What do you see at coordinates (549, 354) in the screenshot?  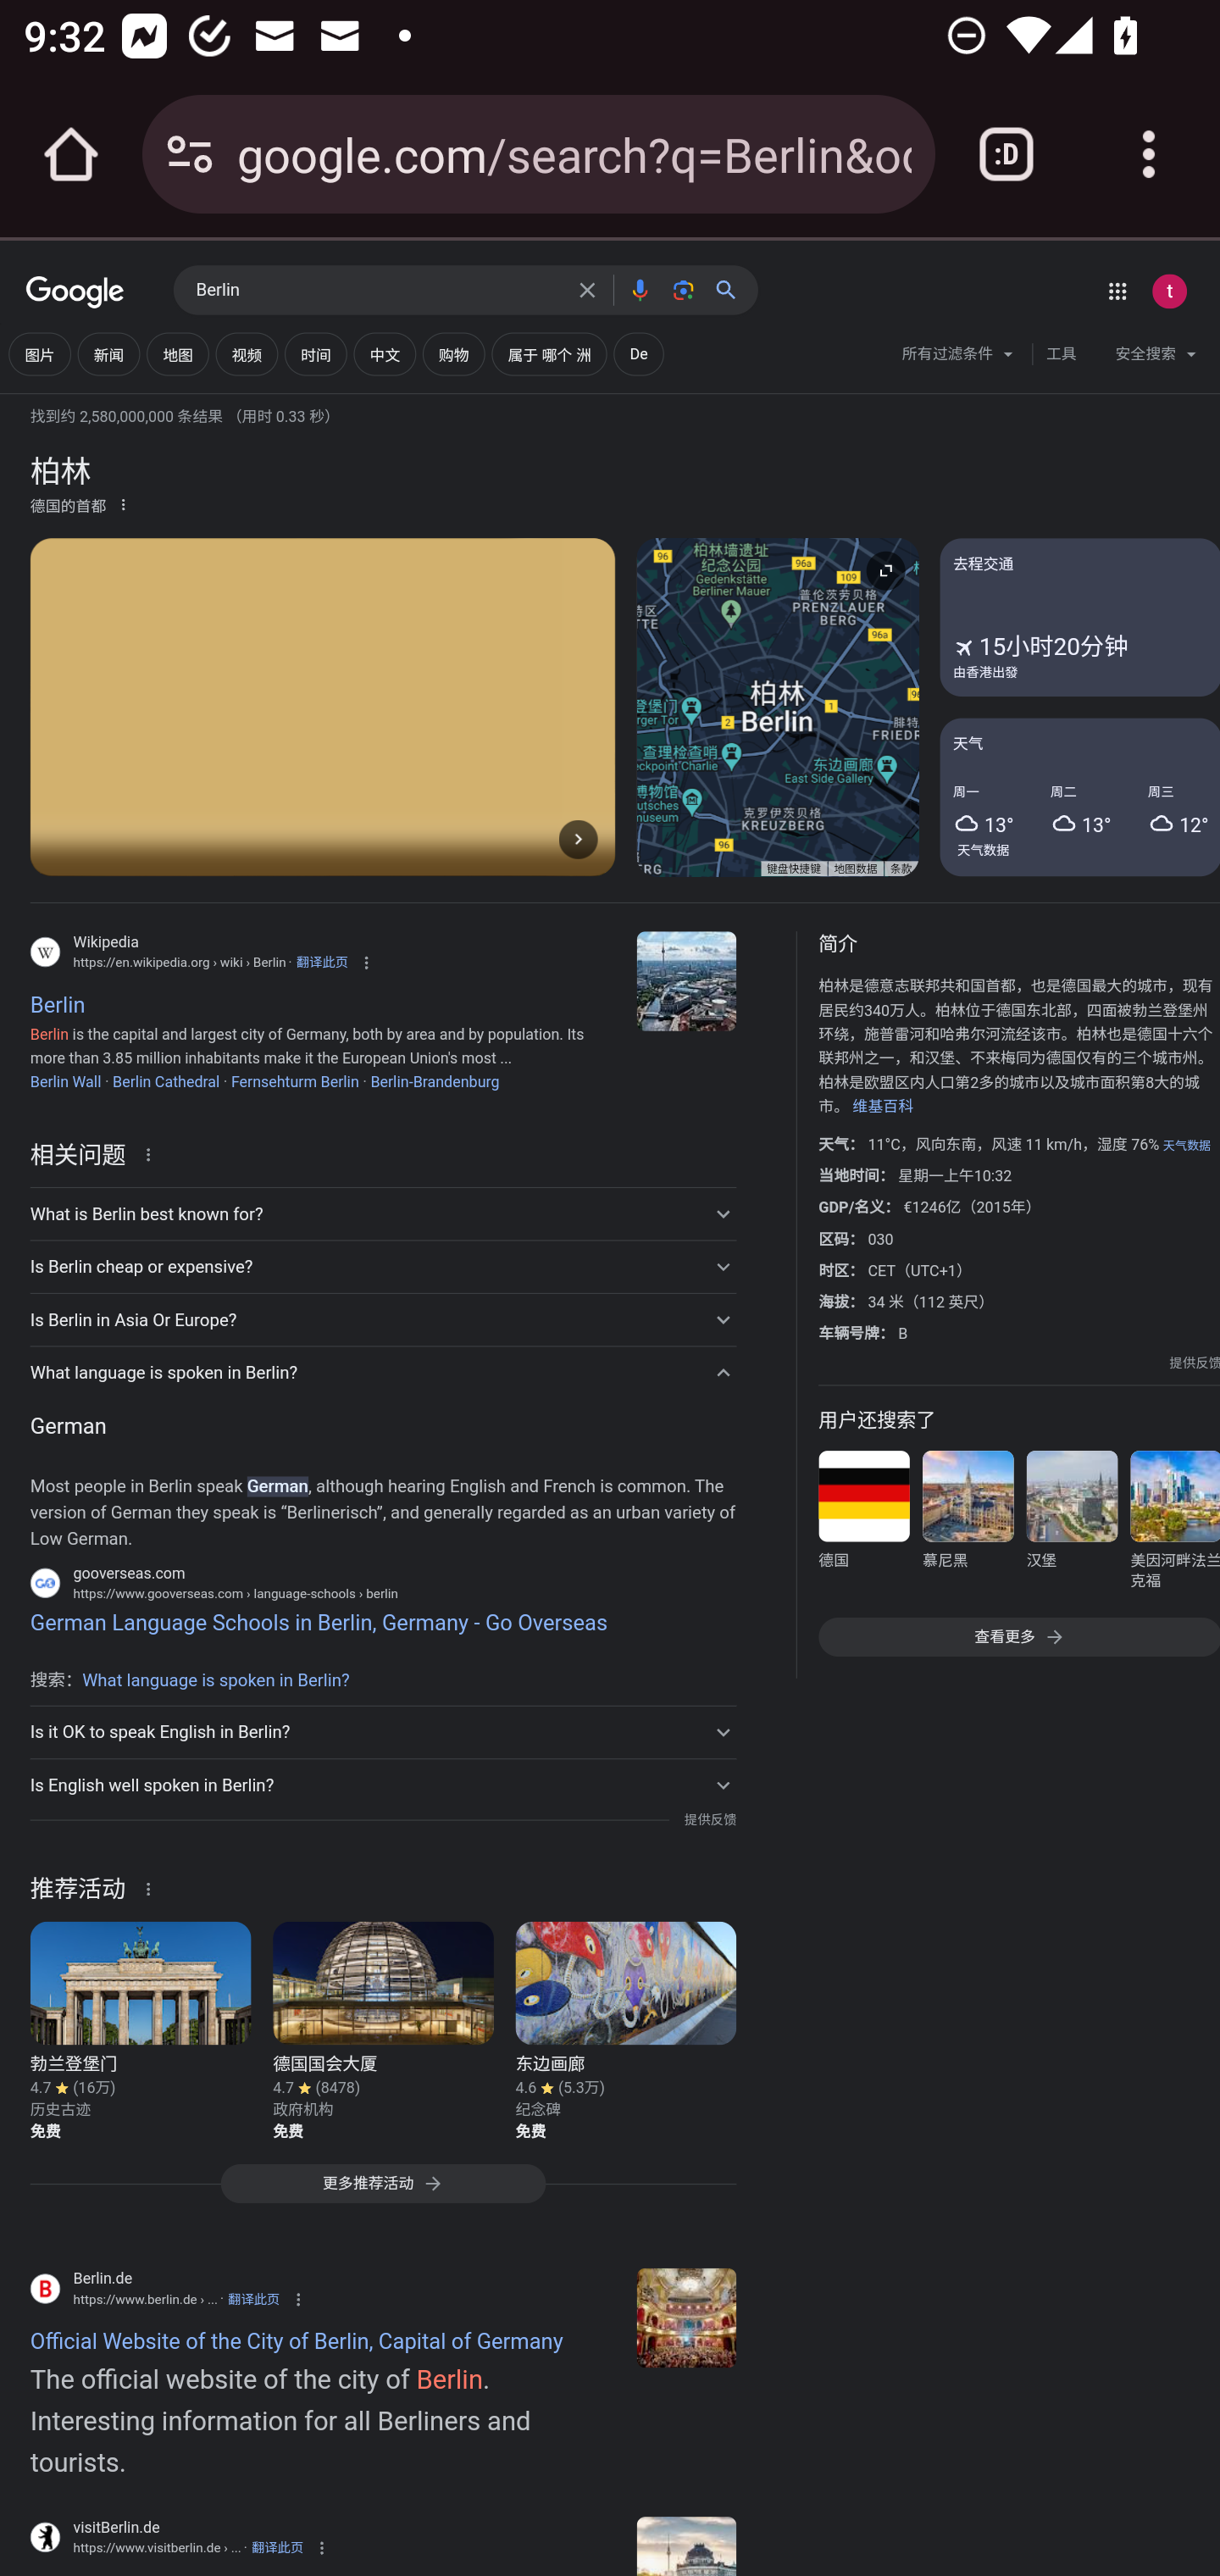 I see `添加“属于 哪个 洲” 属于 哪个 洲` at bounding box center [549, 354].